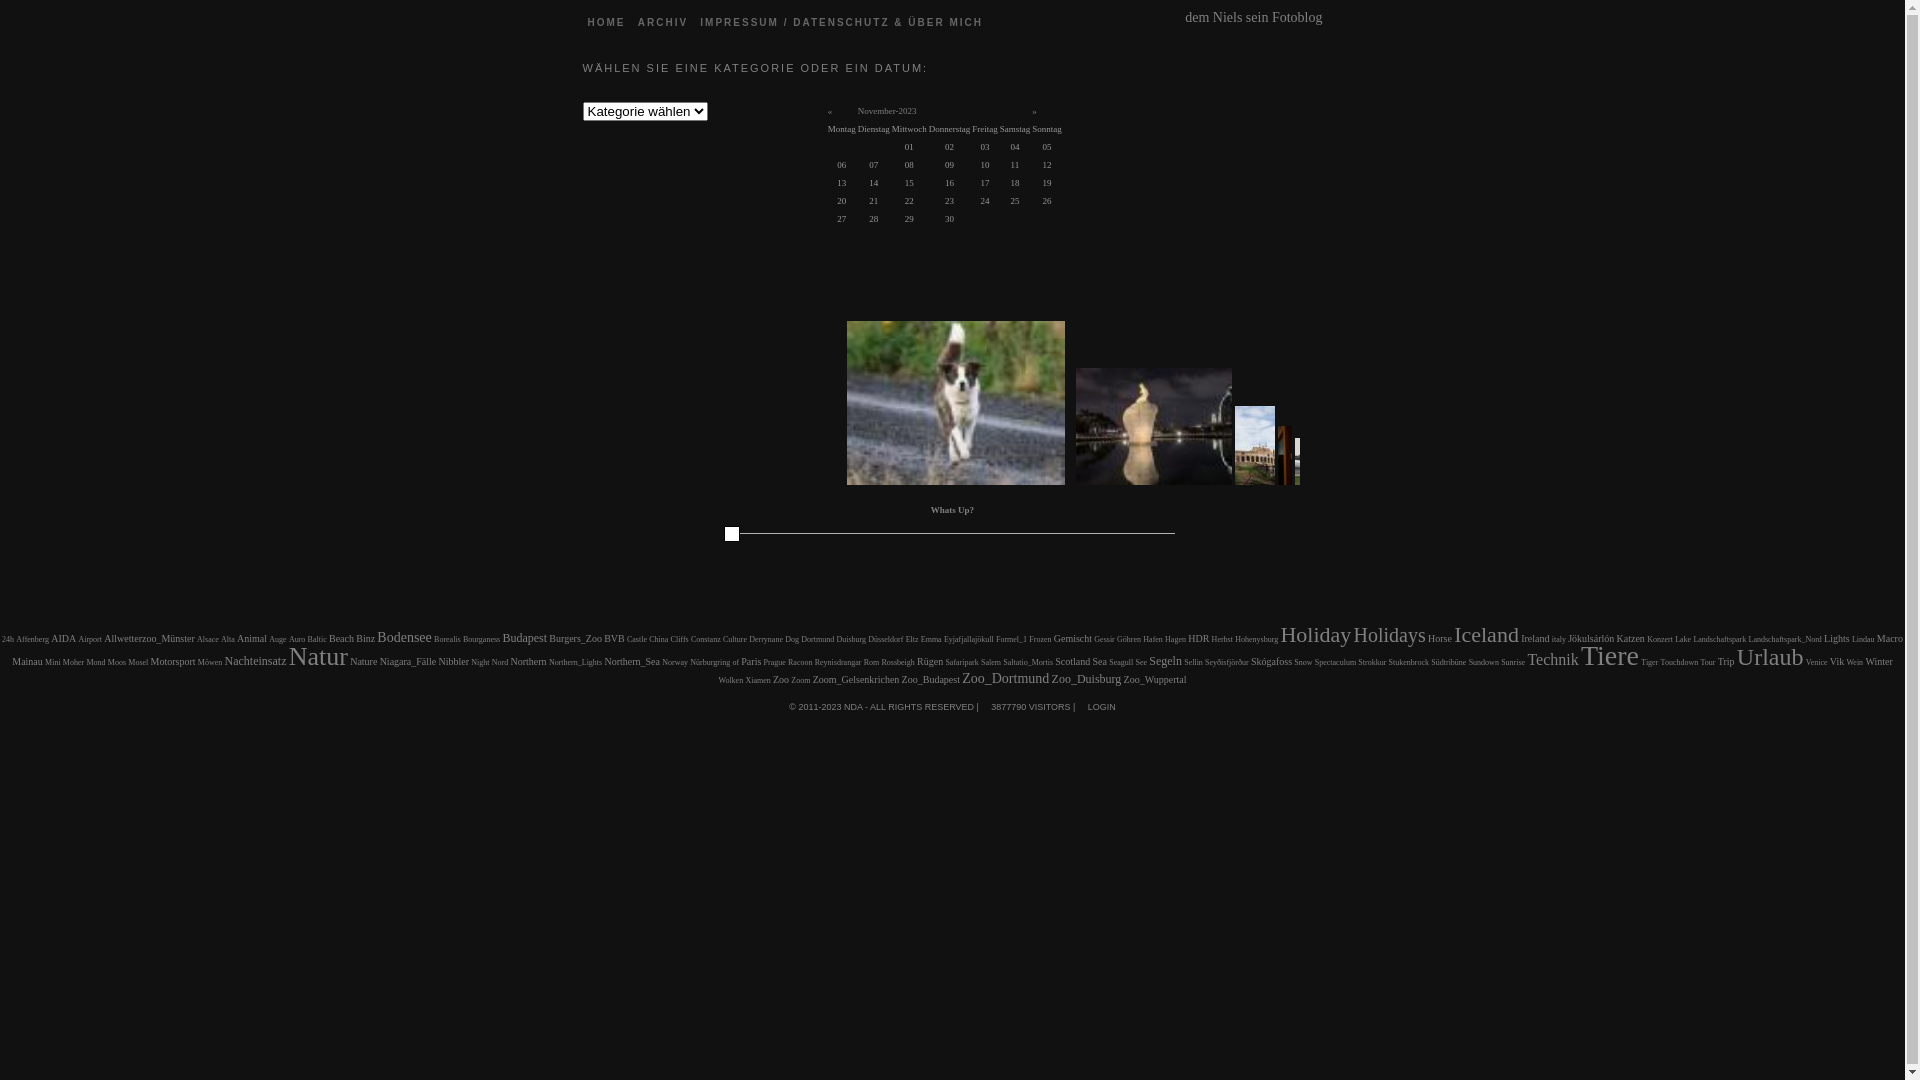  I want to click on Venice, so click(1817, 662).